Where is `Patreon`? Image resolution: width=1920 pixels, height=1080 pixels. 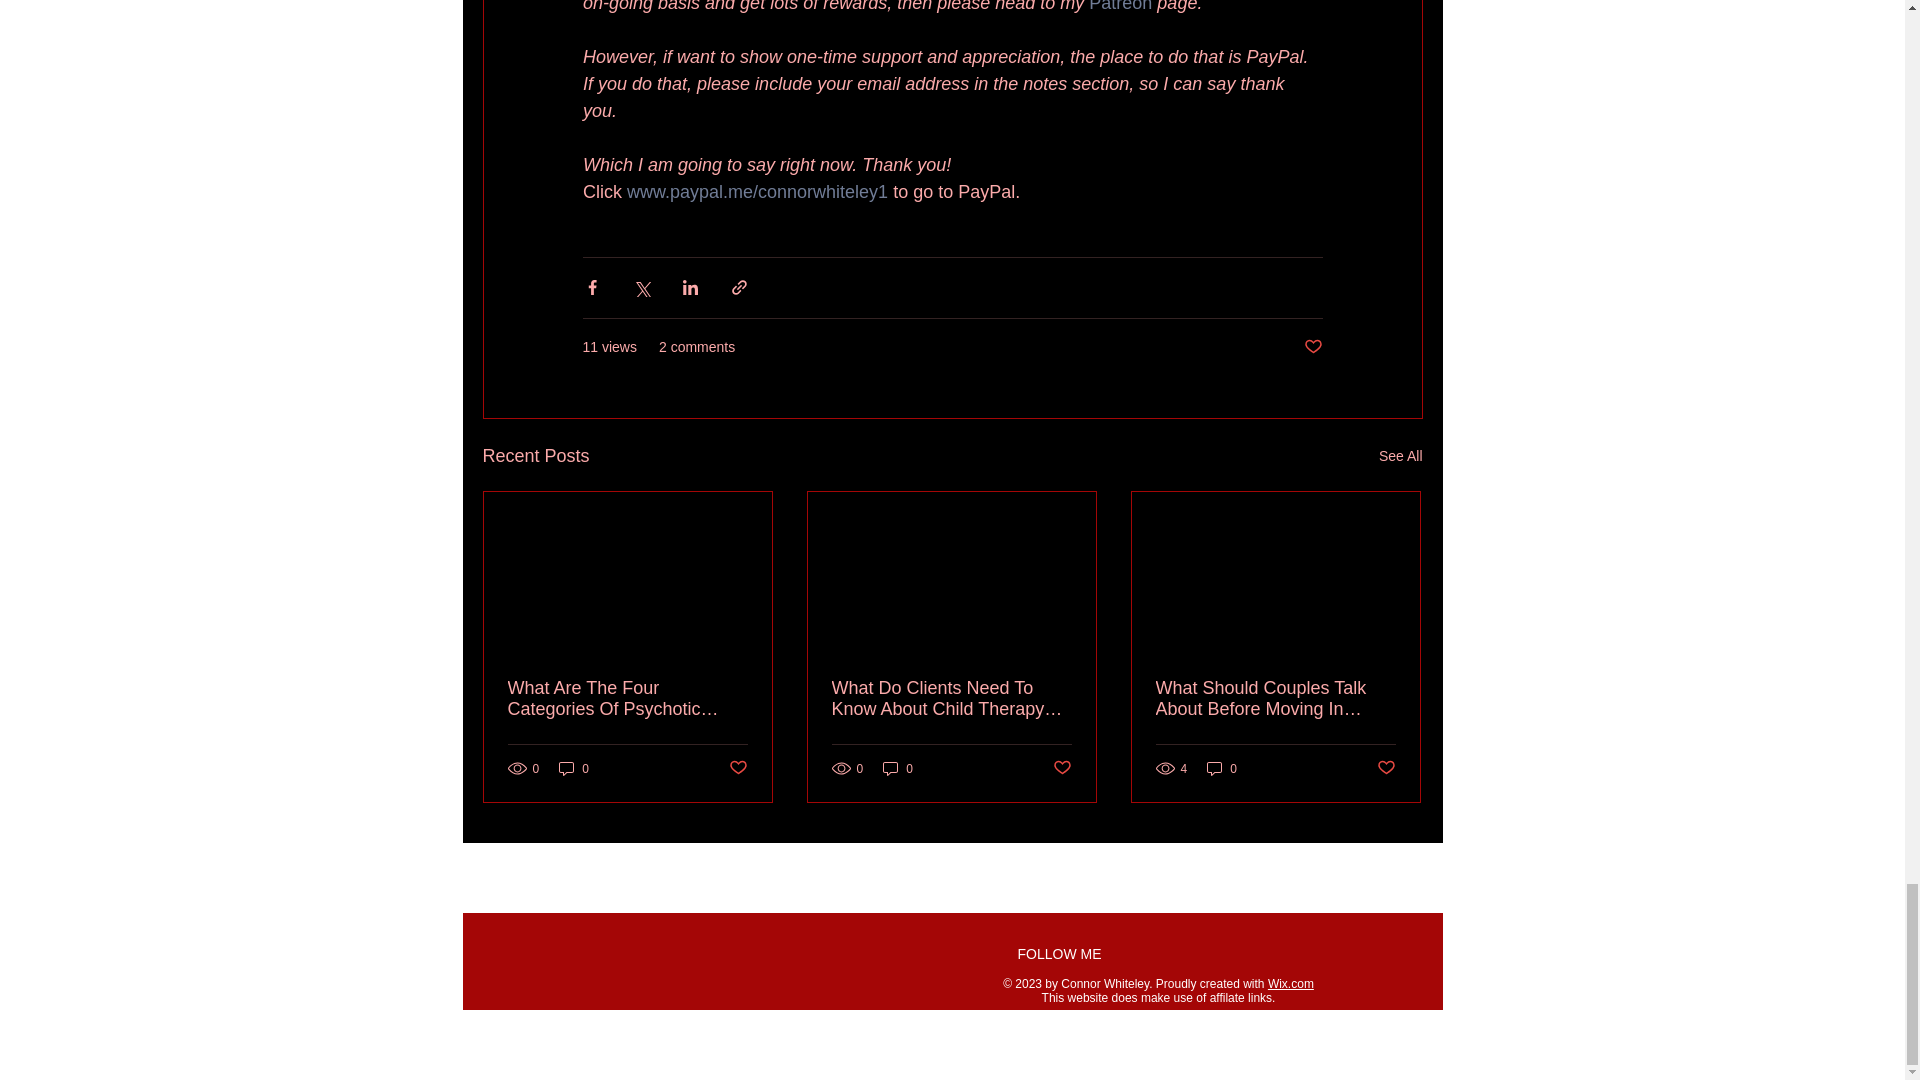 Patreon is located at coordinates (1120, 7).